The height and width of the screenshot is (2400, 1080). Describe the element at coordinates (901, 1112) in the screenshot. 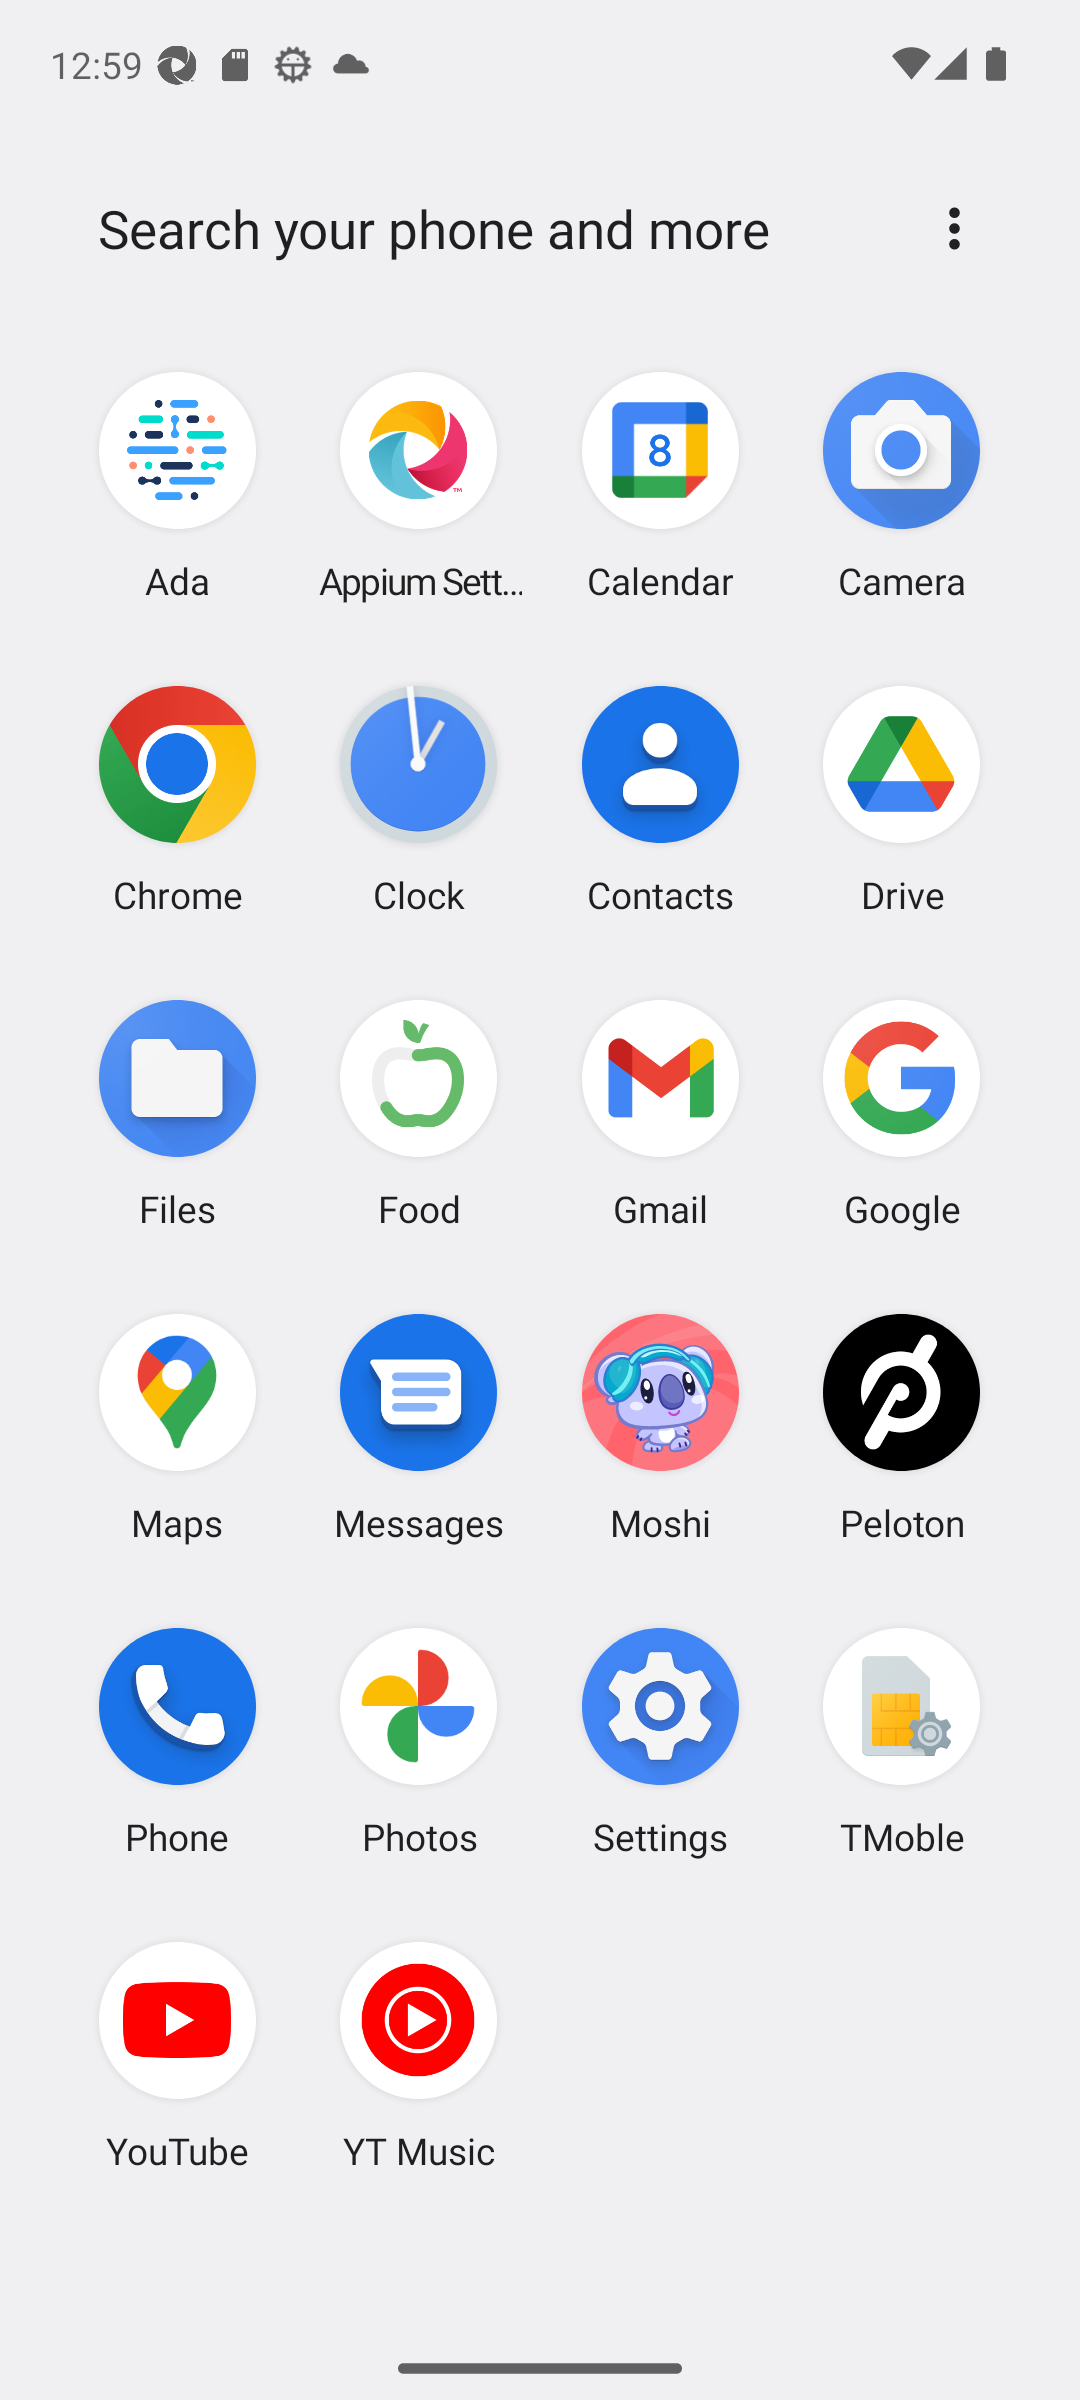

I see `Google` at that location.